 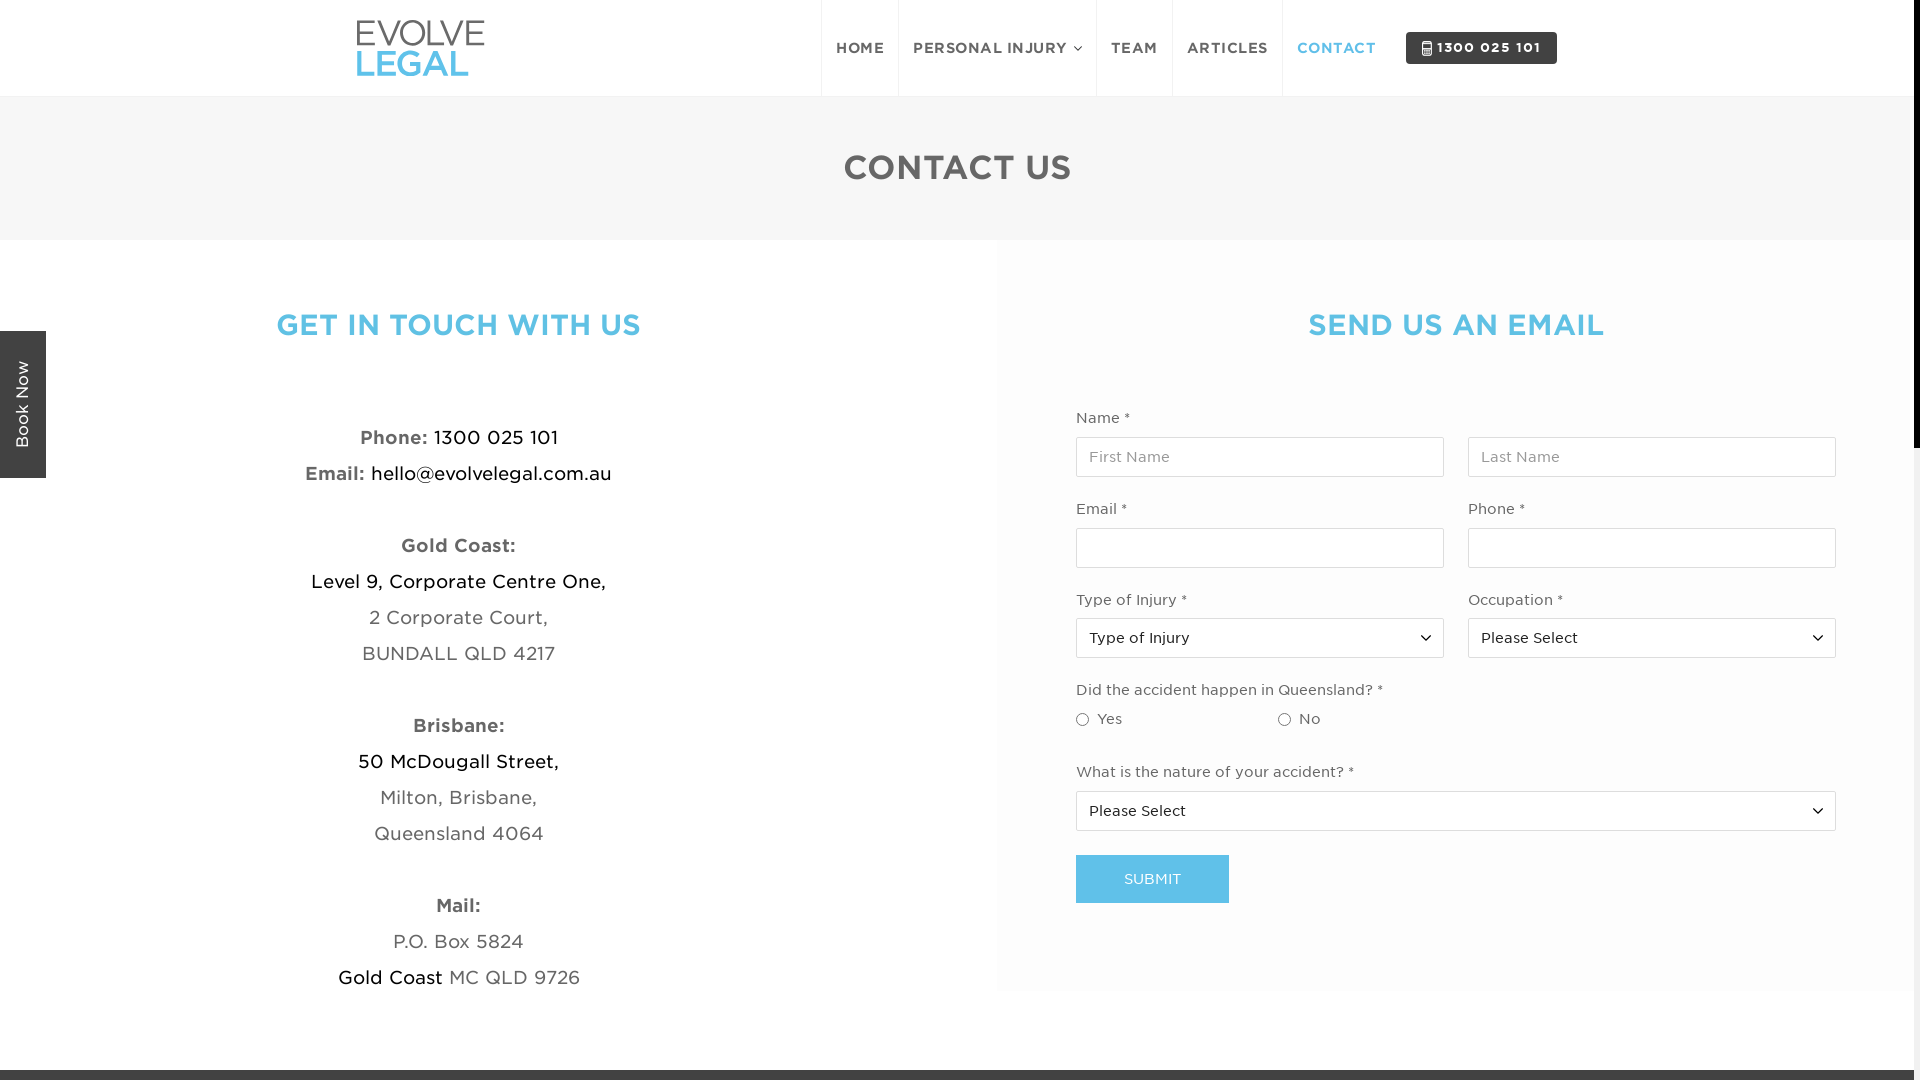 What do you see at coordinates (492, 474) in the screenshot?
I see `hello@evolvelegal.com.au` at bounding box center [492, 474].